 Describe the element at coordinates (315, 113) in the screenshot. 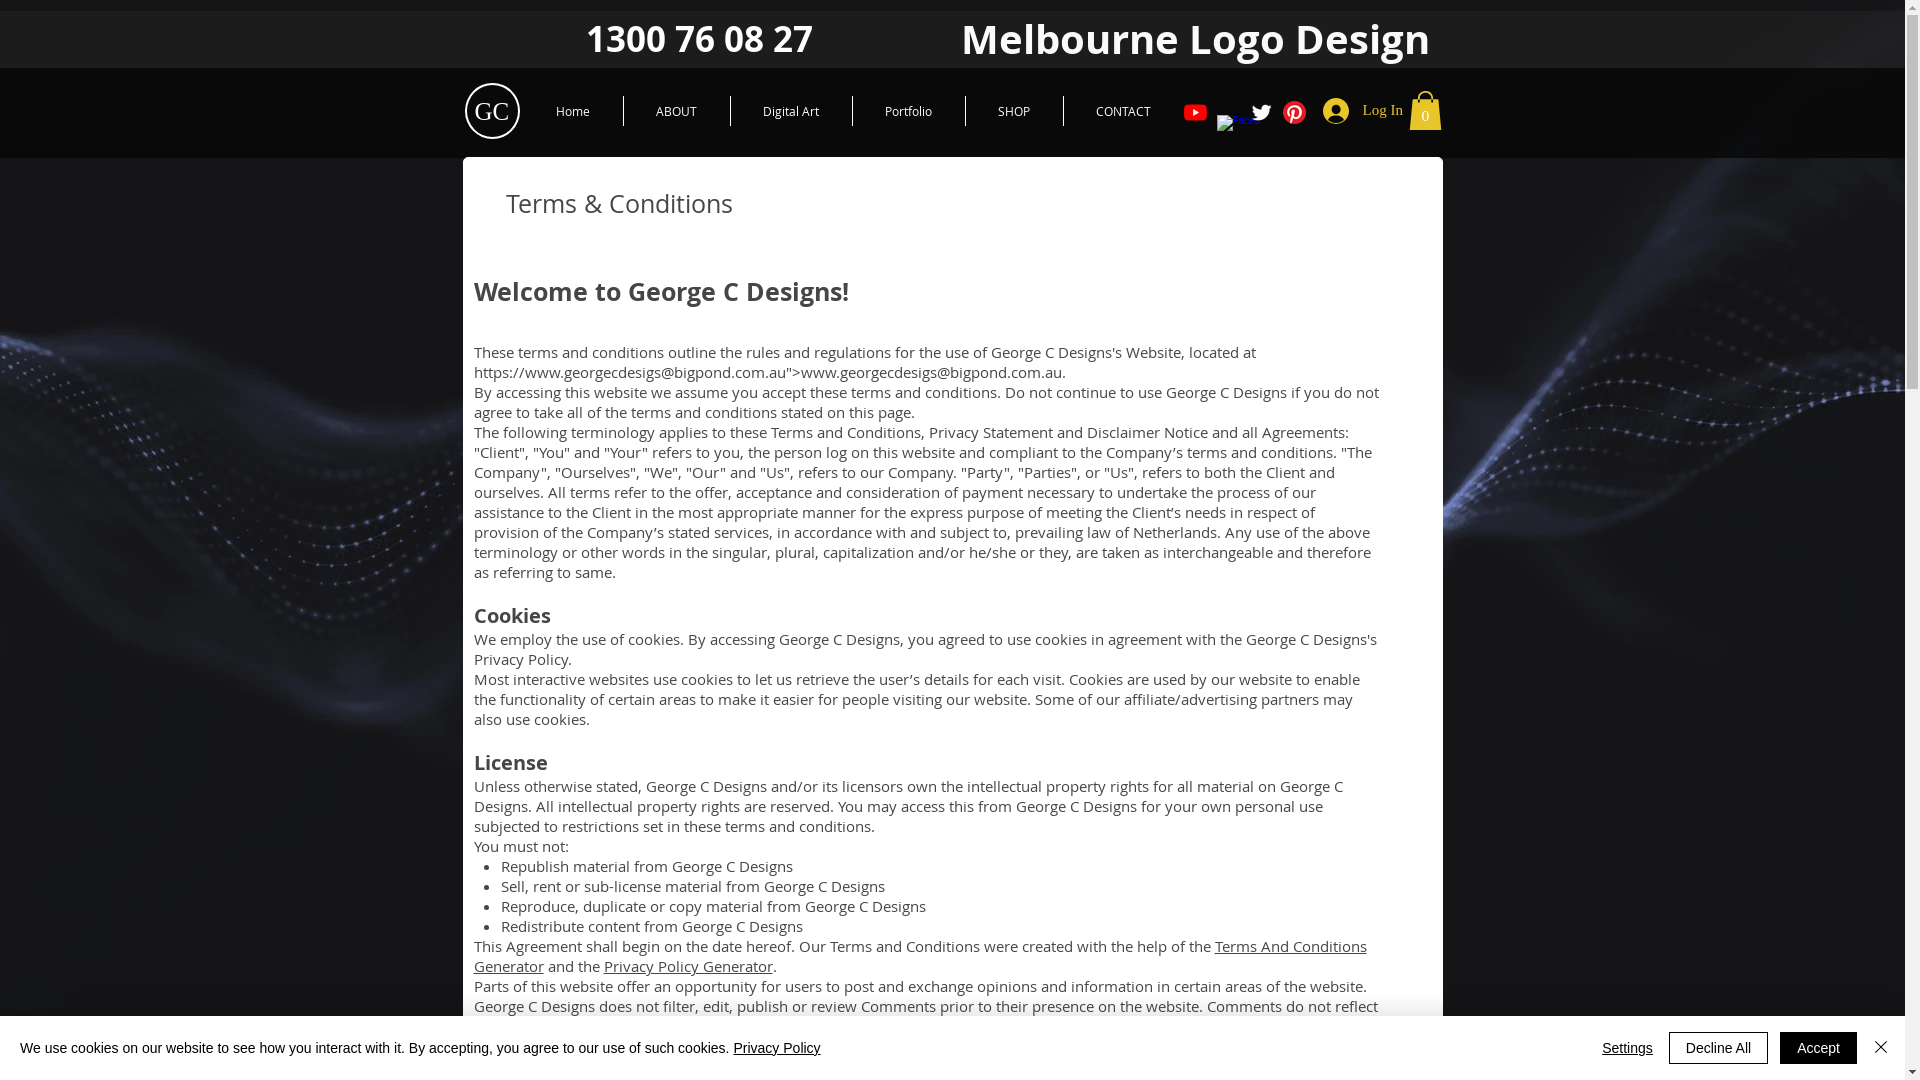

I see `Melbourne Logo and Graphic Design Services` at that location.